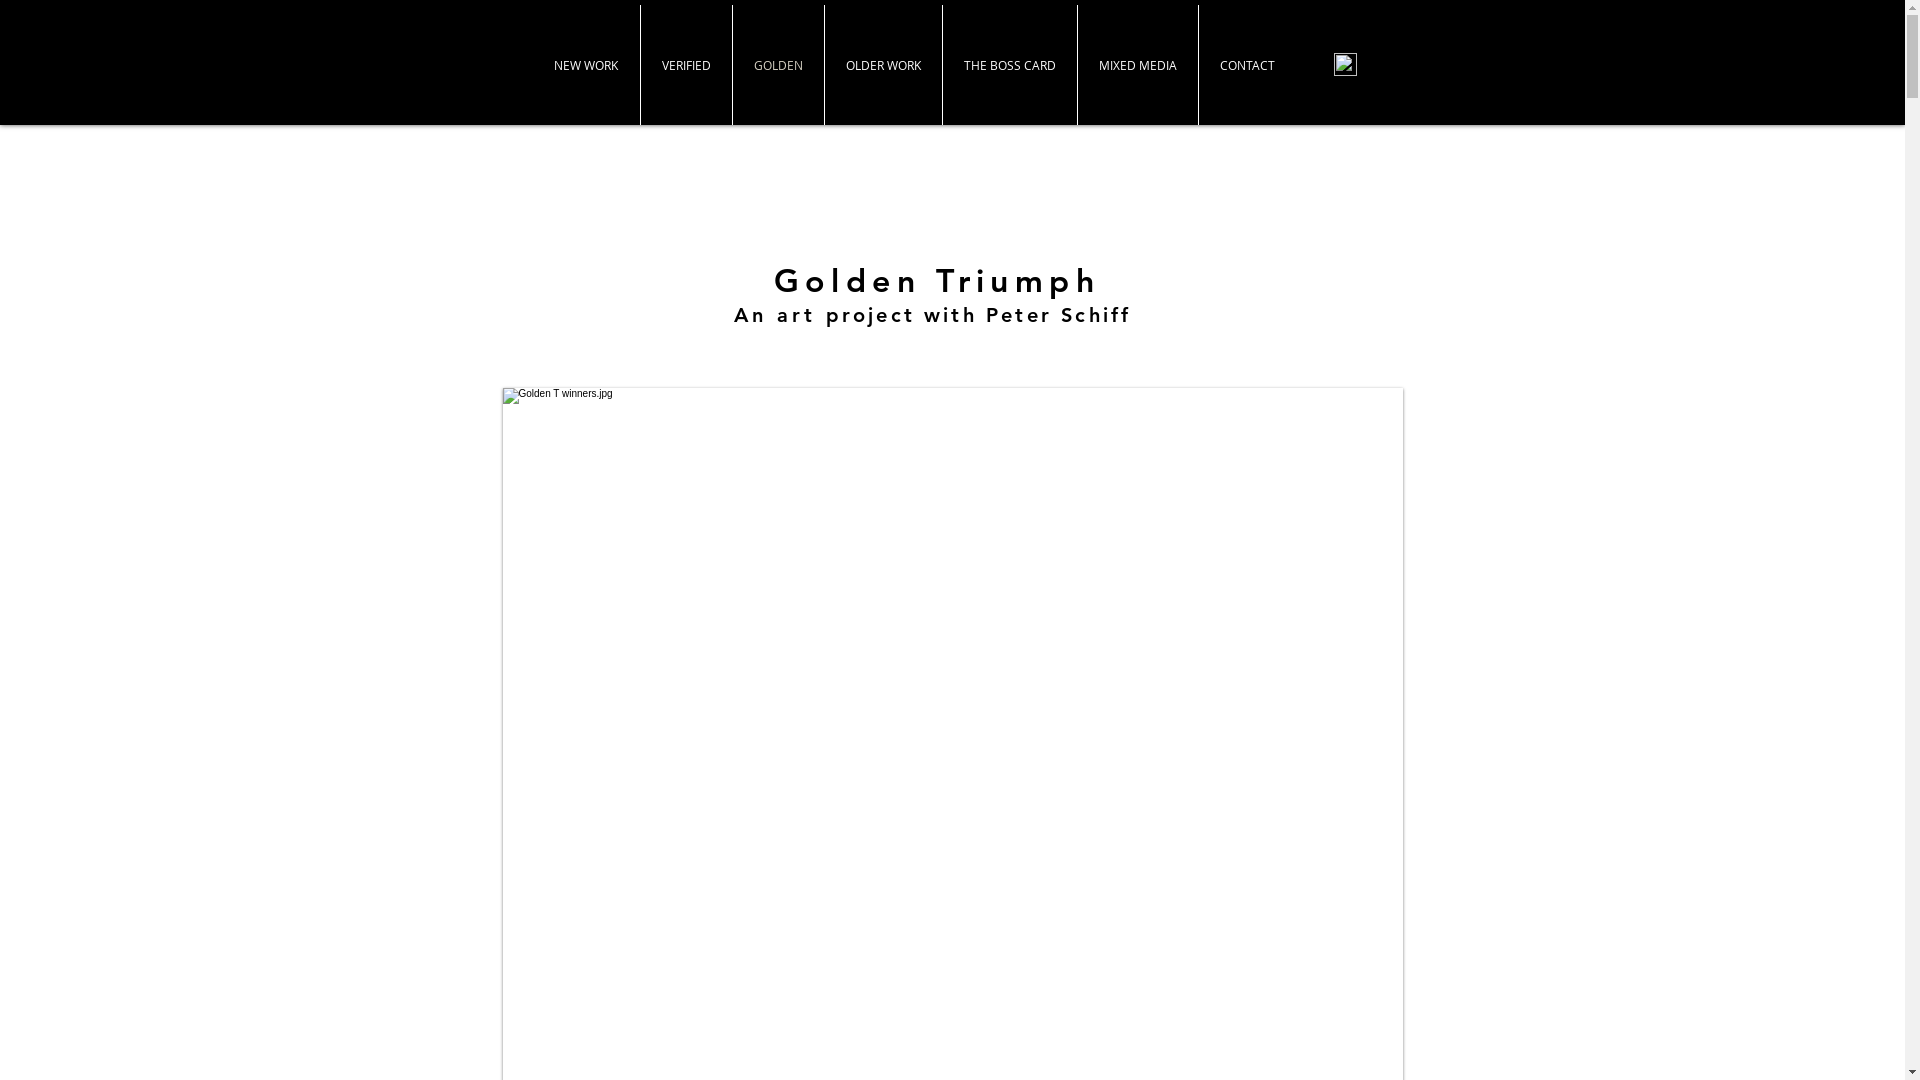 The width and height of the screenshot is (1920, 1080). I want to click on THE BOSS CARD, so click(1009, 65).